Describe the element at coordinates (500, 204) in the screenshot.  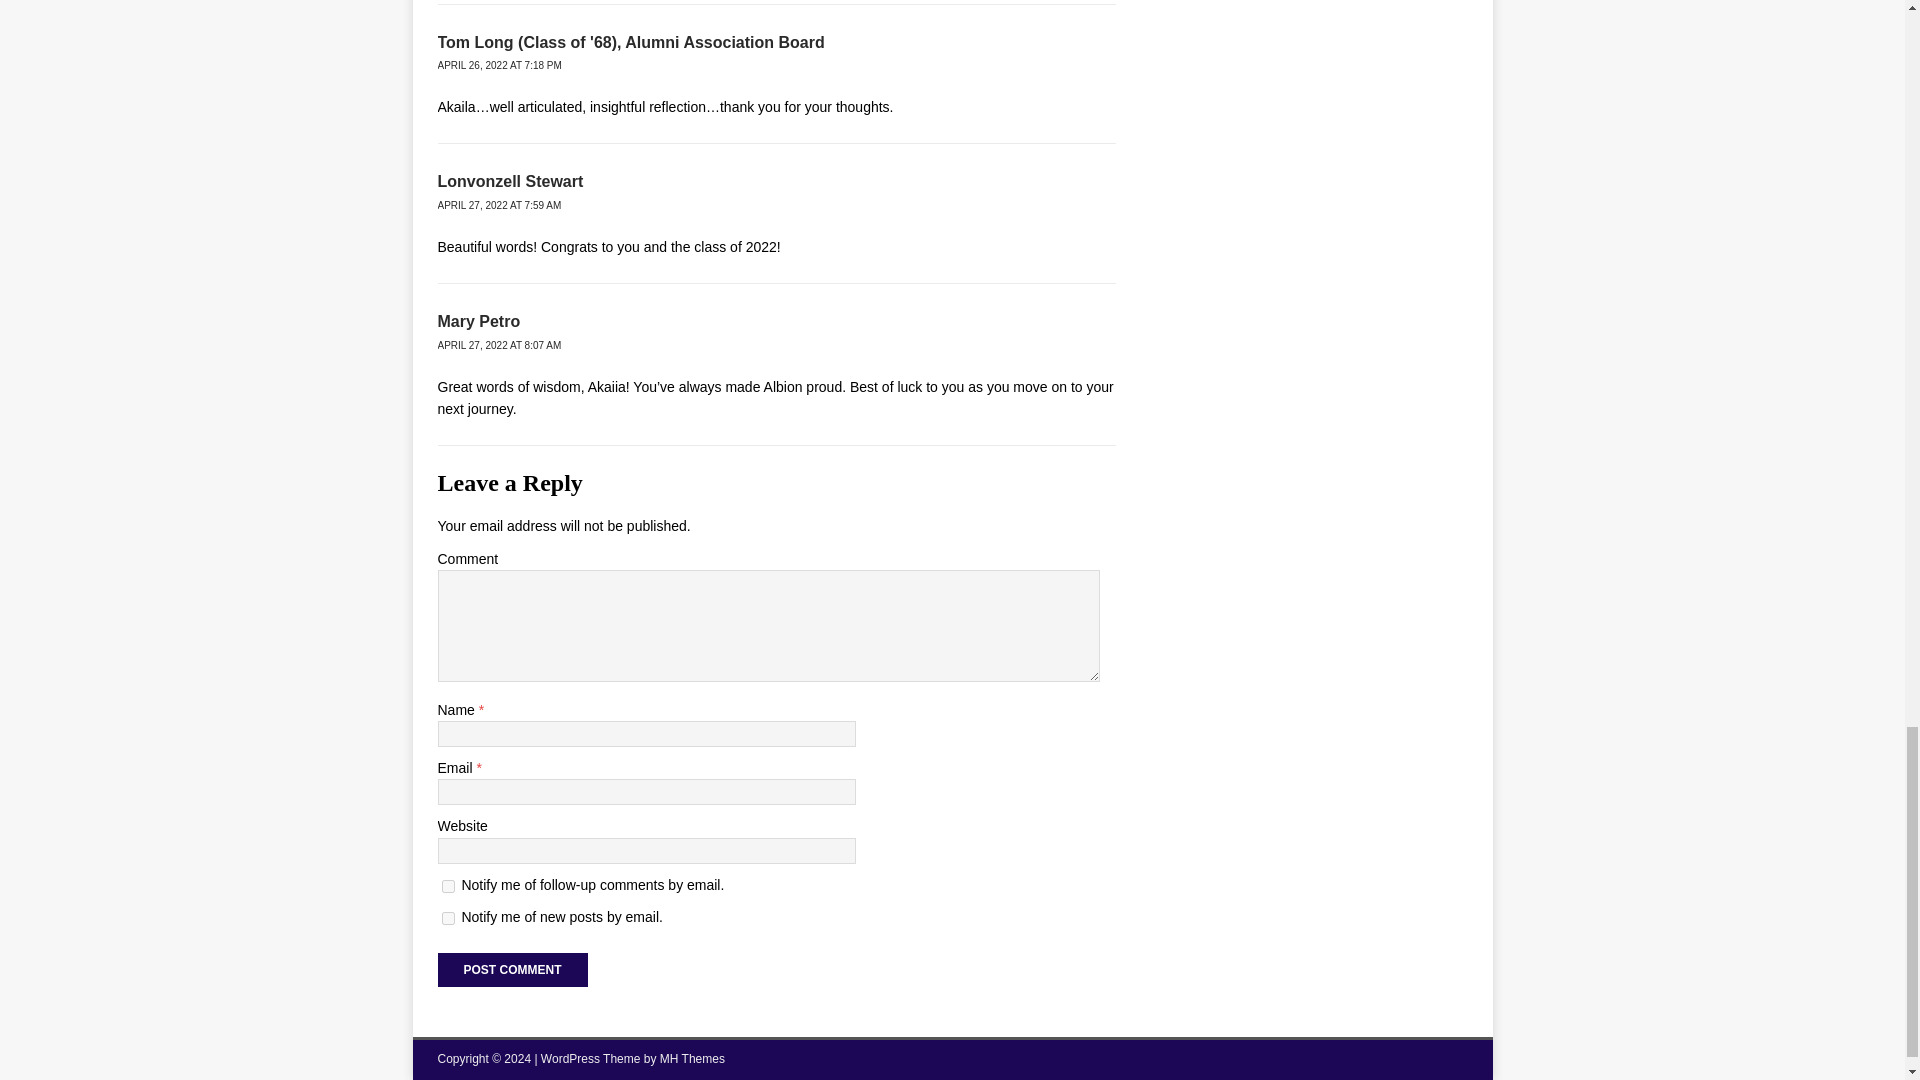
I see `APRIL 27, 2022 AT 7:59 AM` at that location.